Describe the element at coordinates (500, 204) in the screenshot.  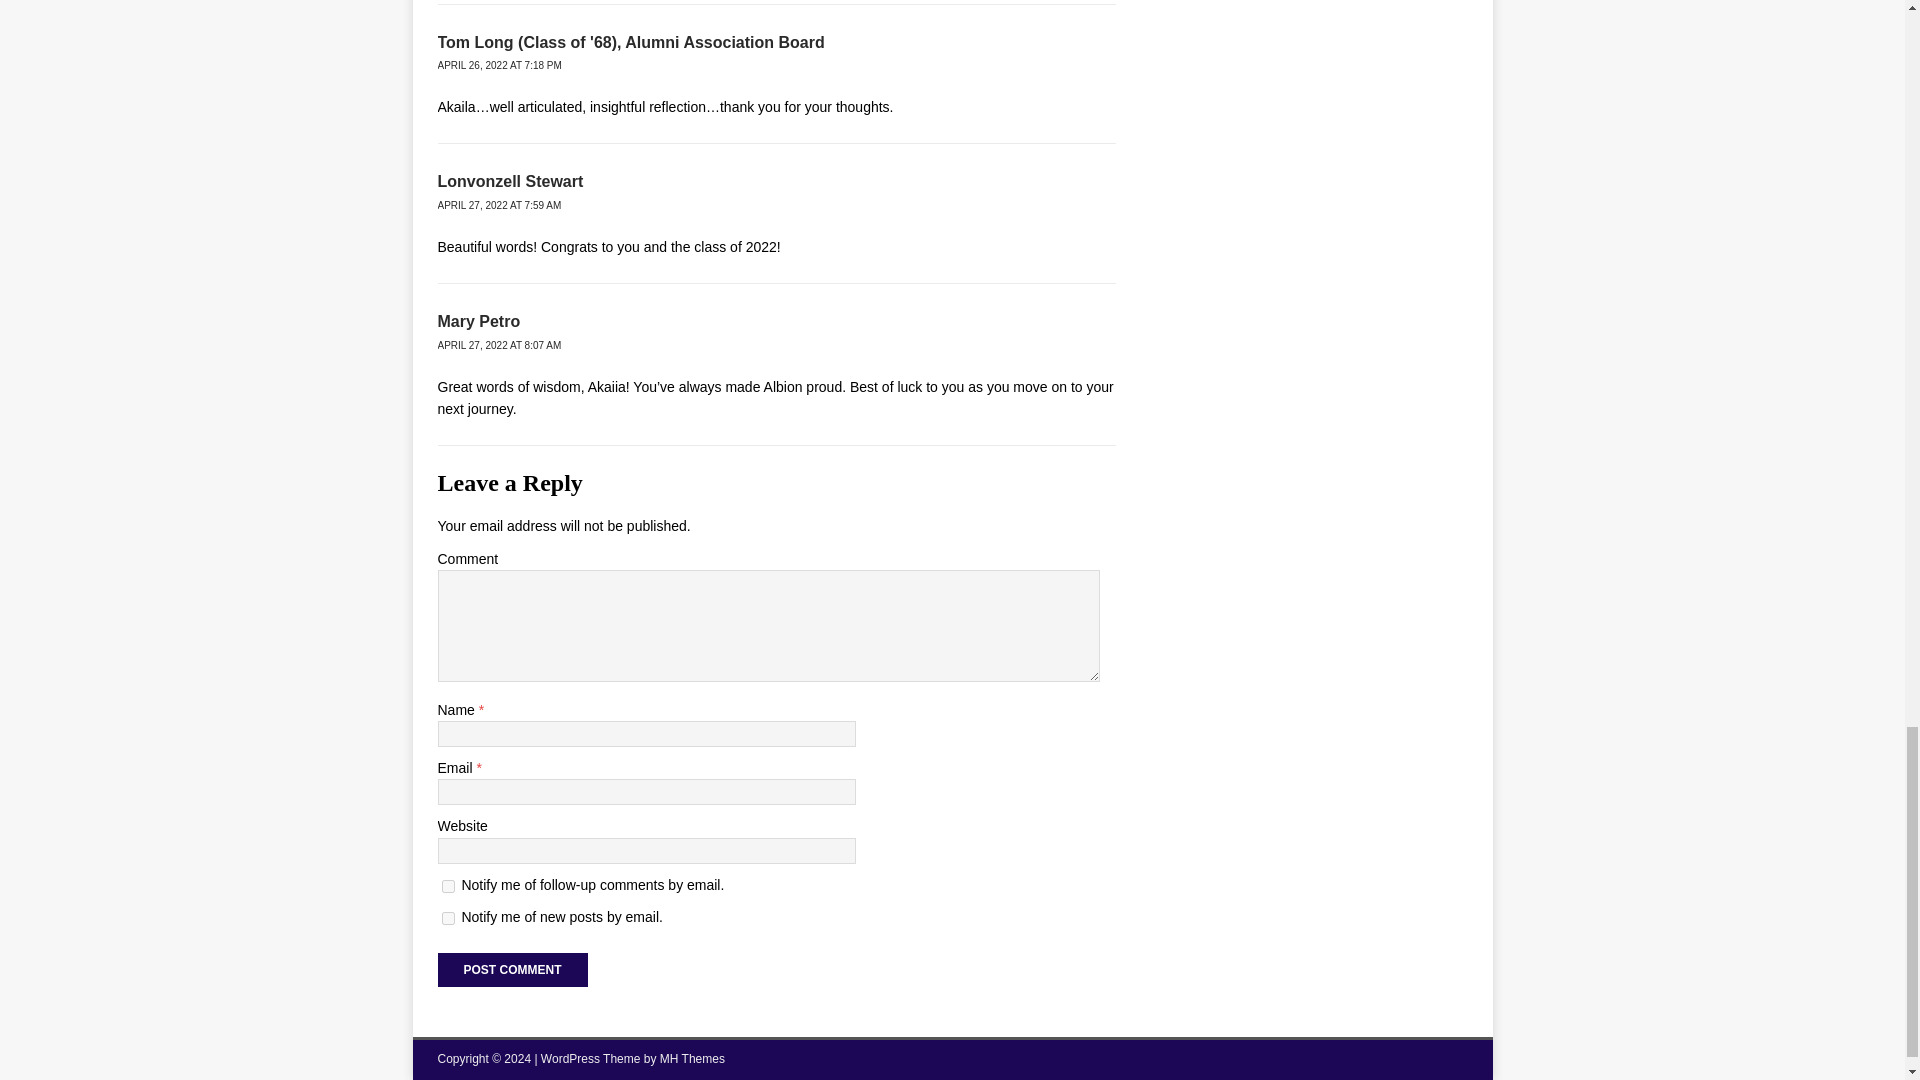
I see `APRIL 27, 2022 AT 7:59 AM` at that location.